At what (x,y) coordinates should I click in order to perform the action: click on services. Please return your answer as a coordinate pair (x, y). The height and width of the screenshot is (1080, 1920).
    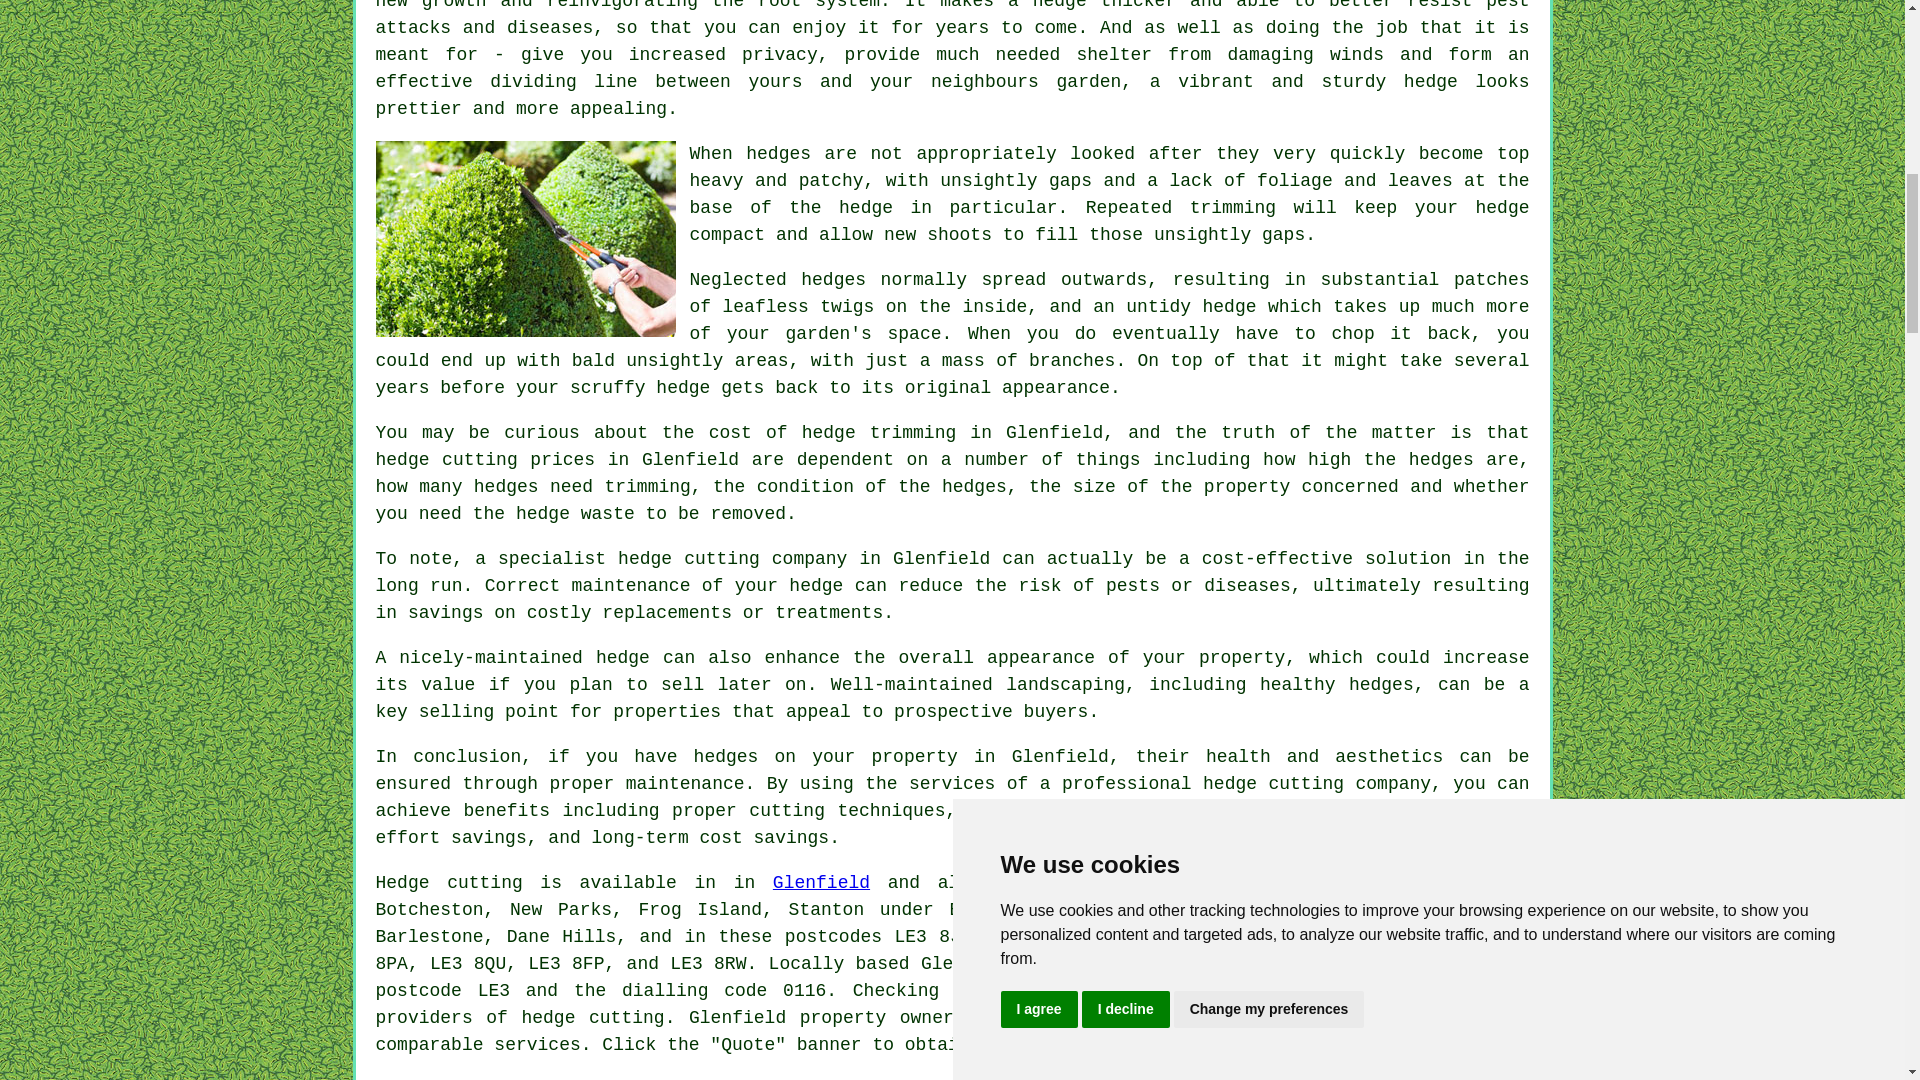
    Looking at the image, I should click on (536, 1044).